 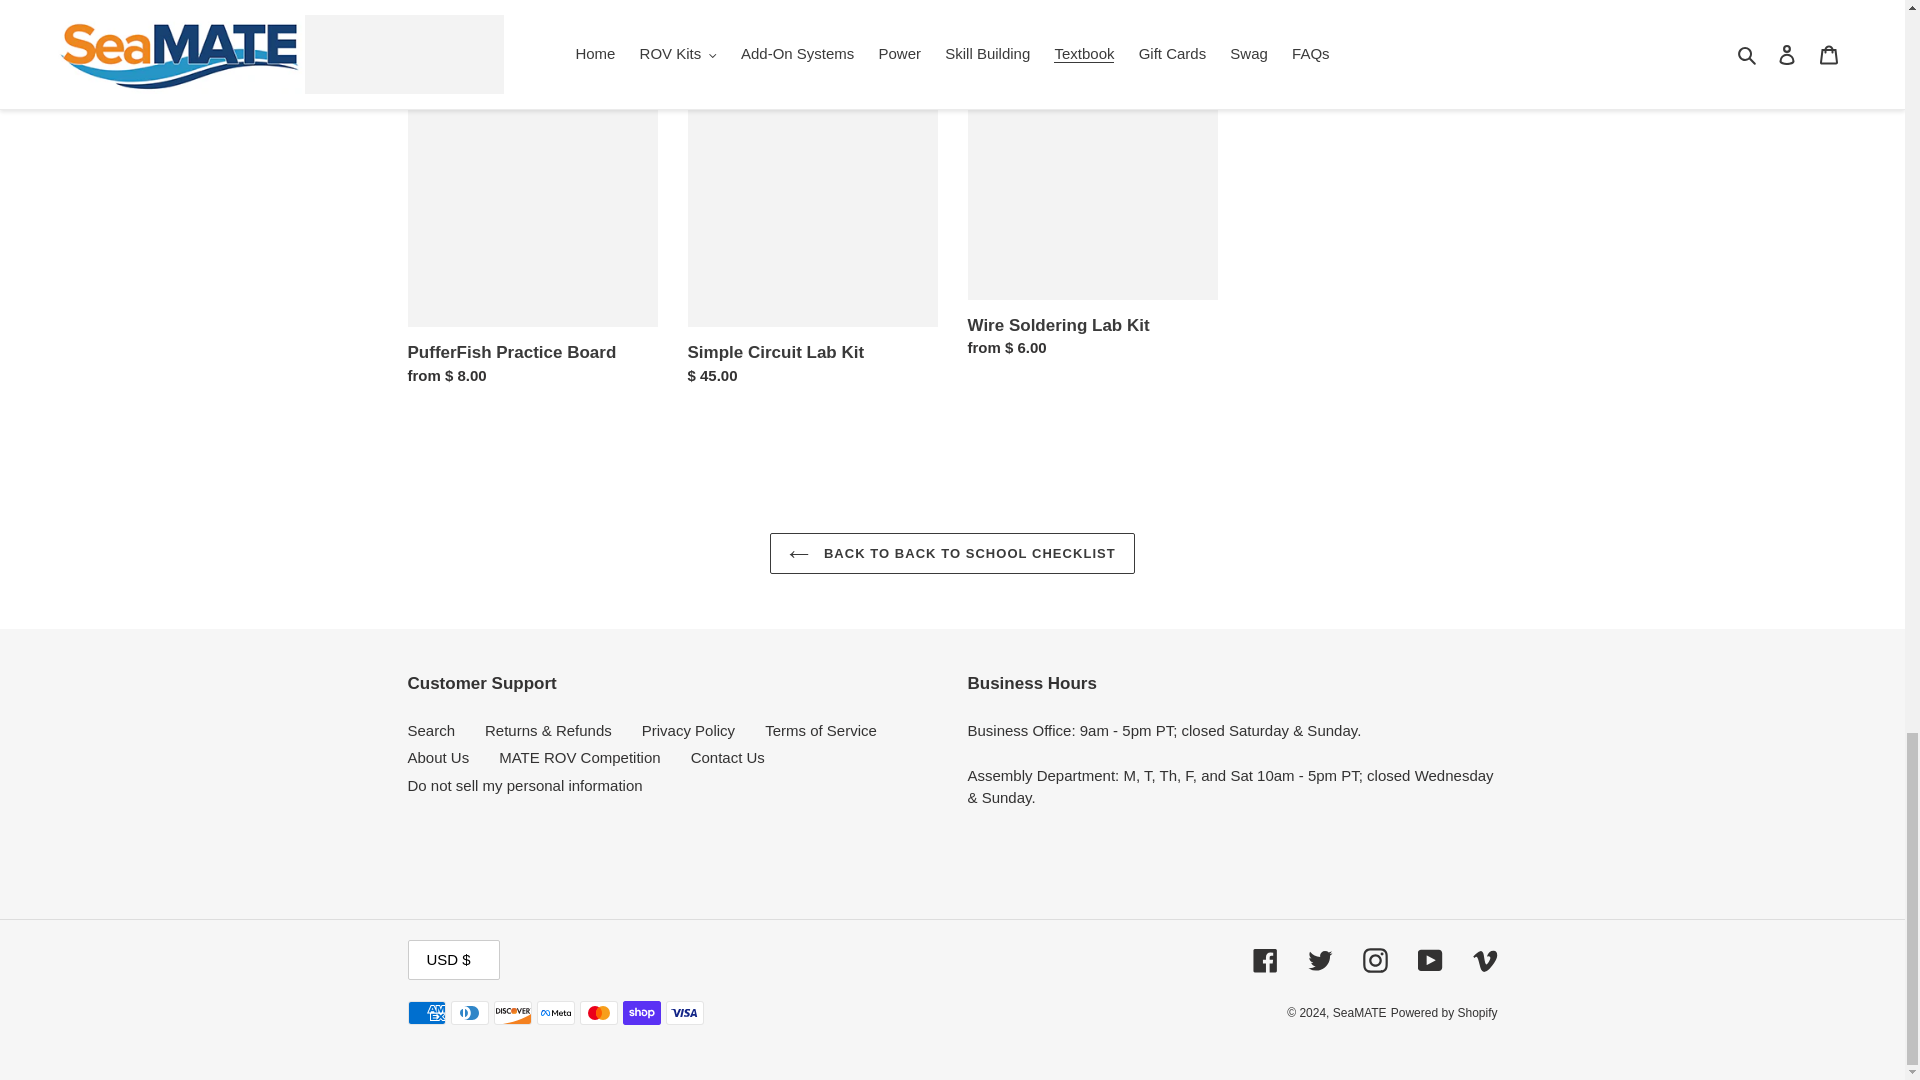 What do you see at coordinates (598, 1012) in the screenshot?
I see `Mastercard` at bounding box center [598, 1012].